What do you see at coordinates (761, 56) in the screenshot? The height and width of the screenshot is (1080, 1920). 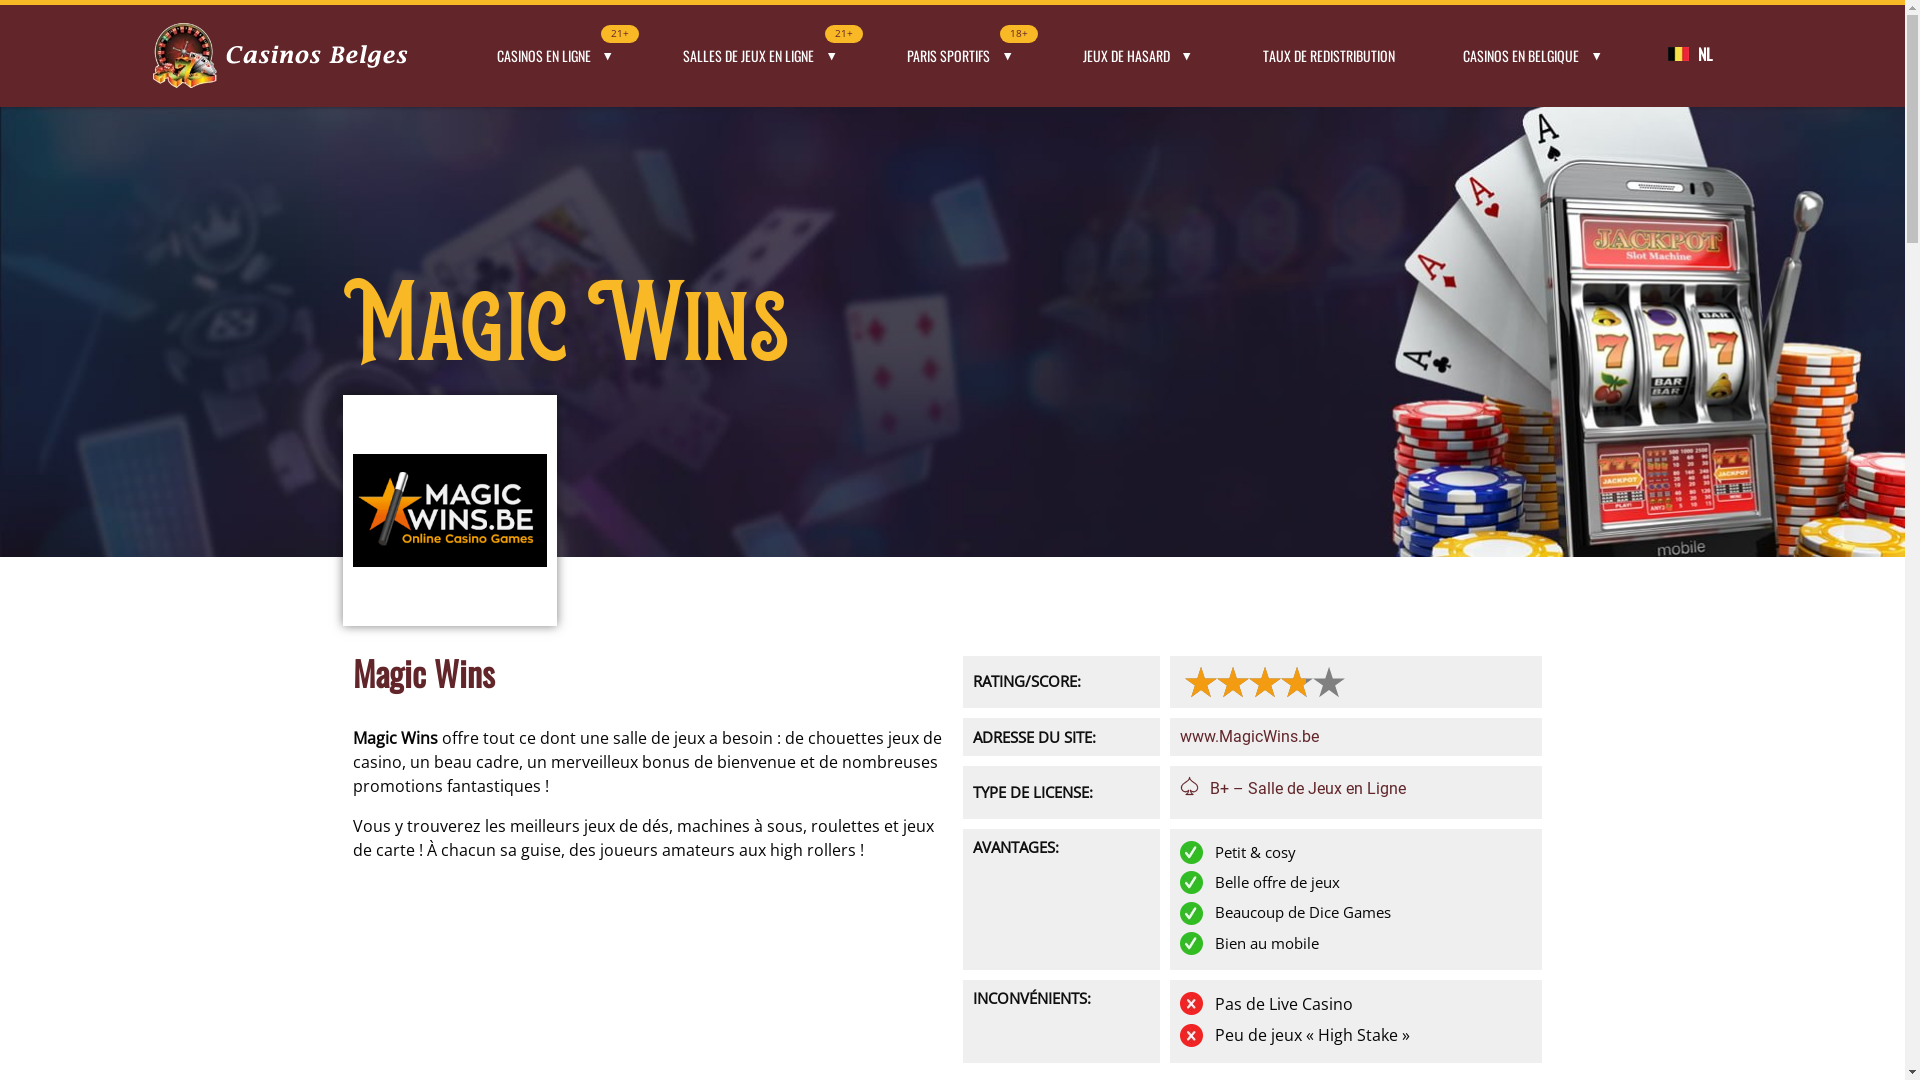 I see `SALLES DE JEUX EN LIGNE
21+` at bounding box center [761, 56].